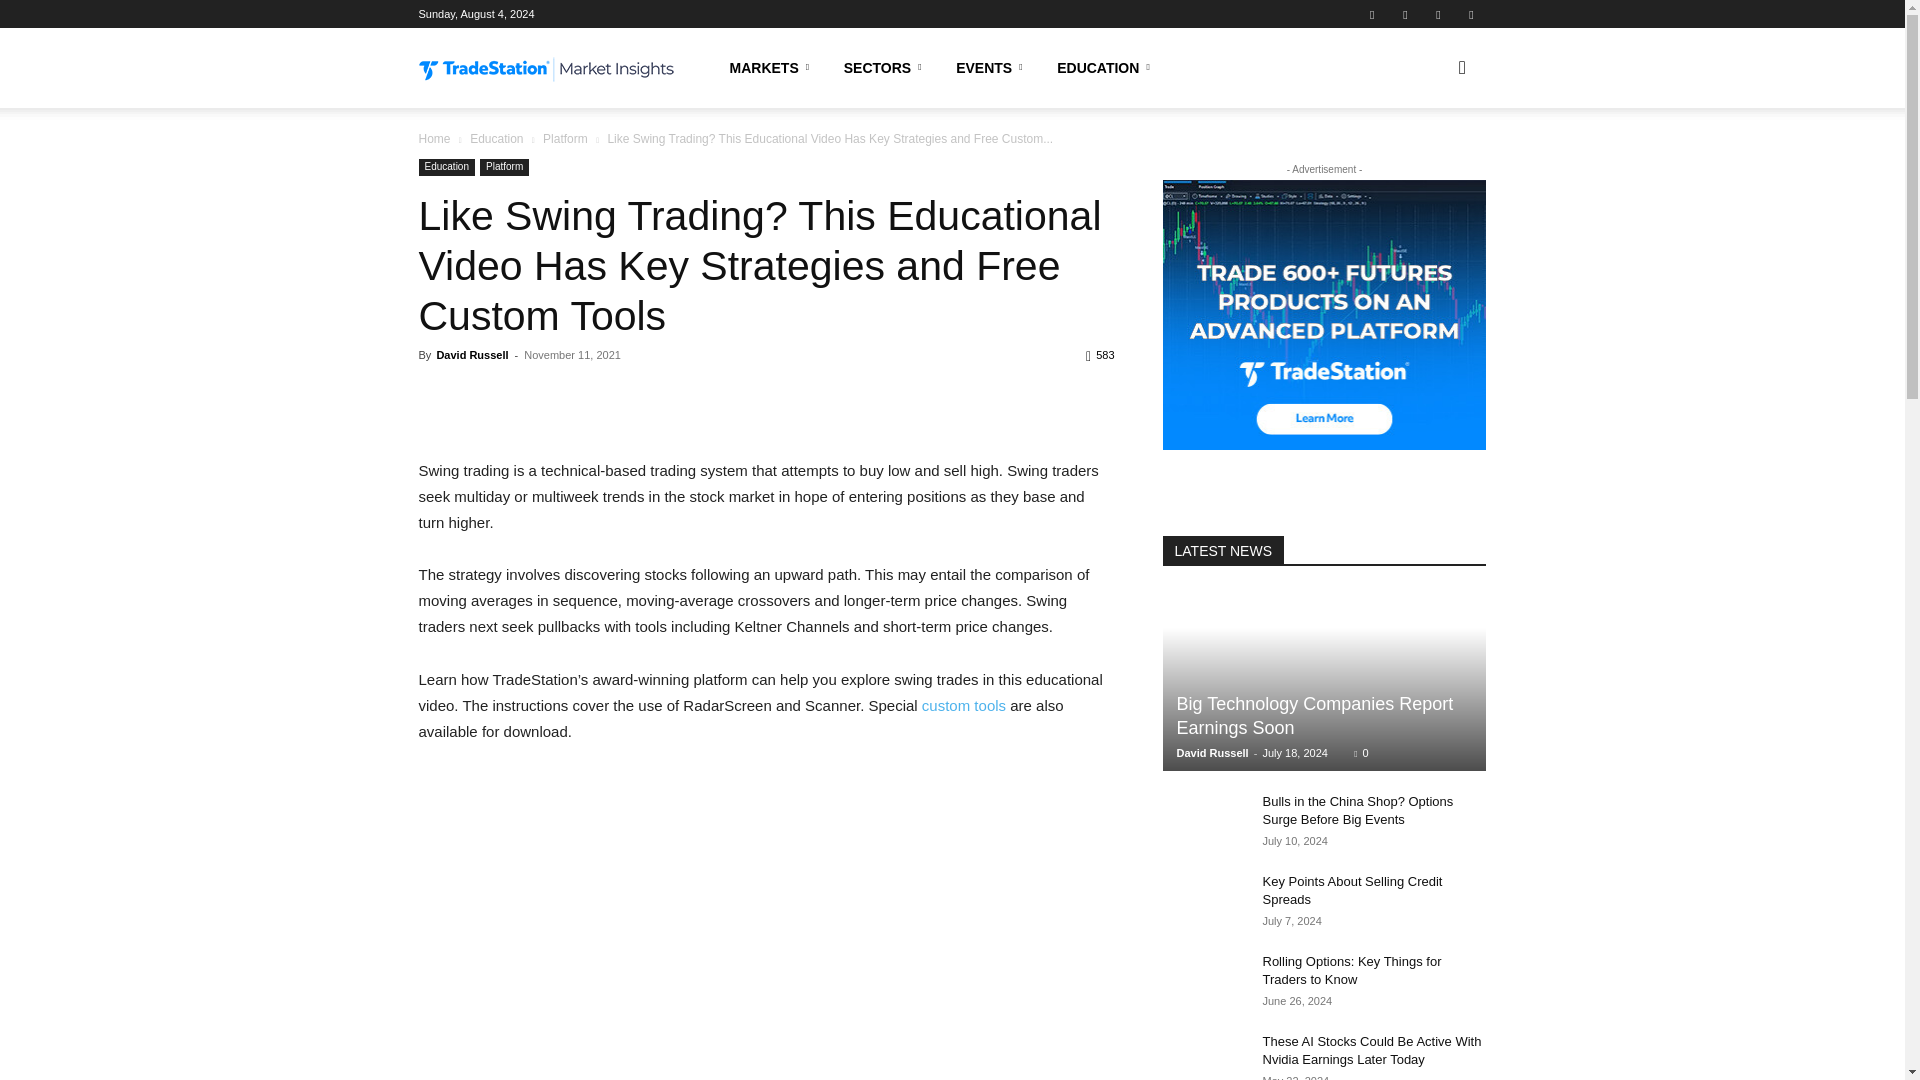 This screenshot has height=1080, width=1920. What do you see at coordinates (546, 70) in the screenshot?
I see `TradeStation Market Insights` at bounding box center [546, 70].